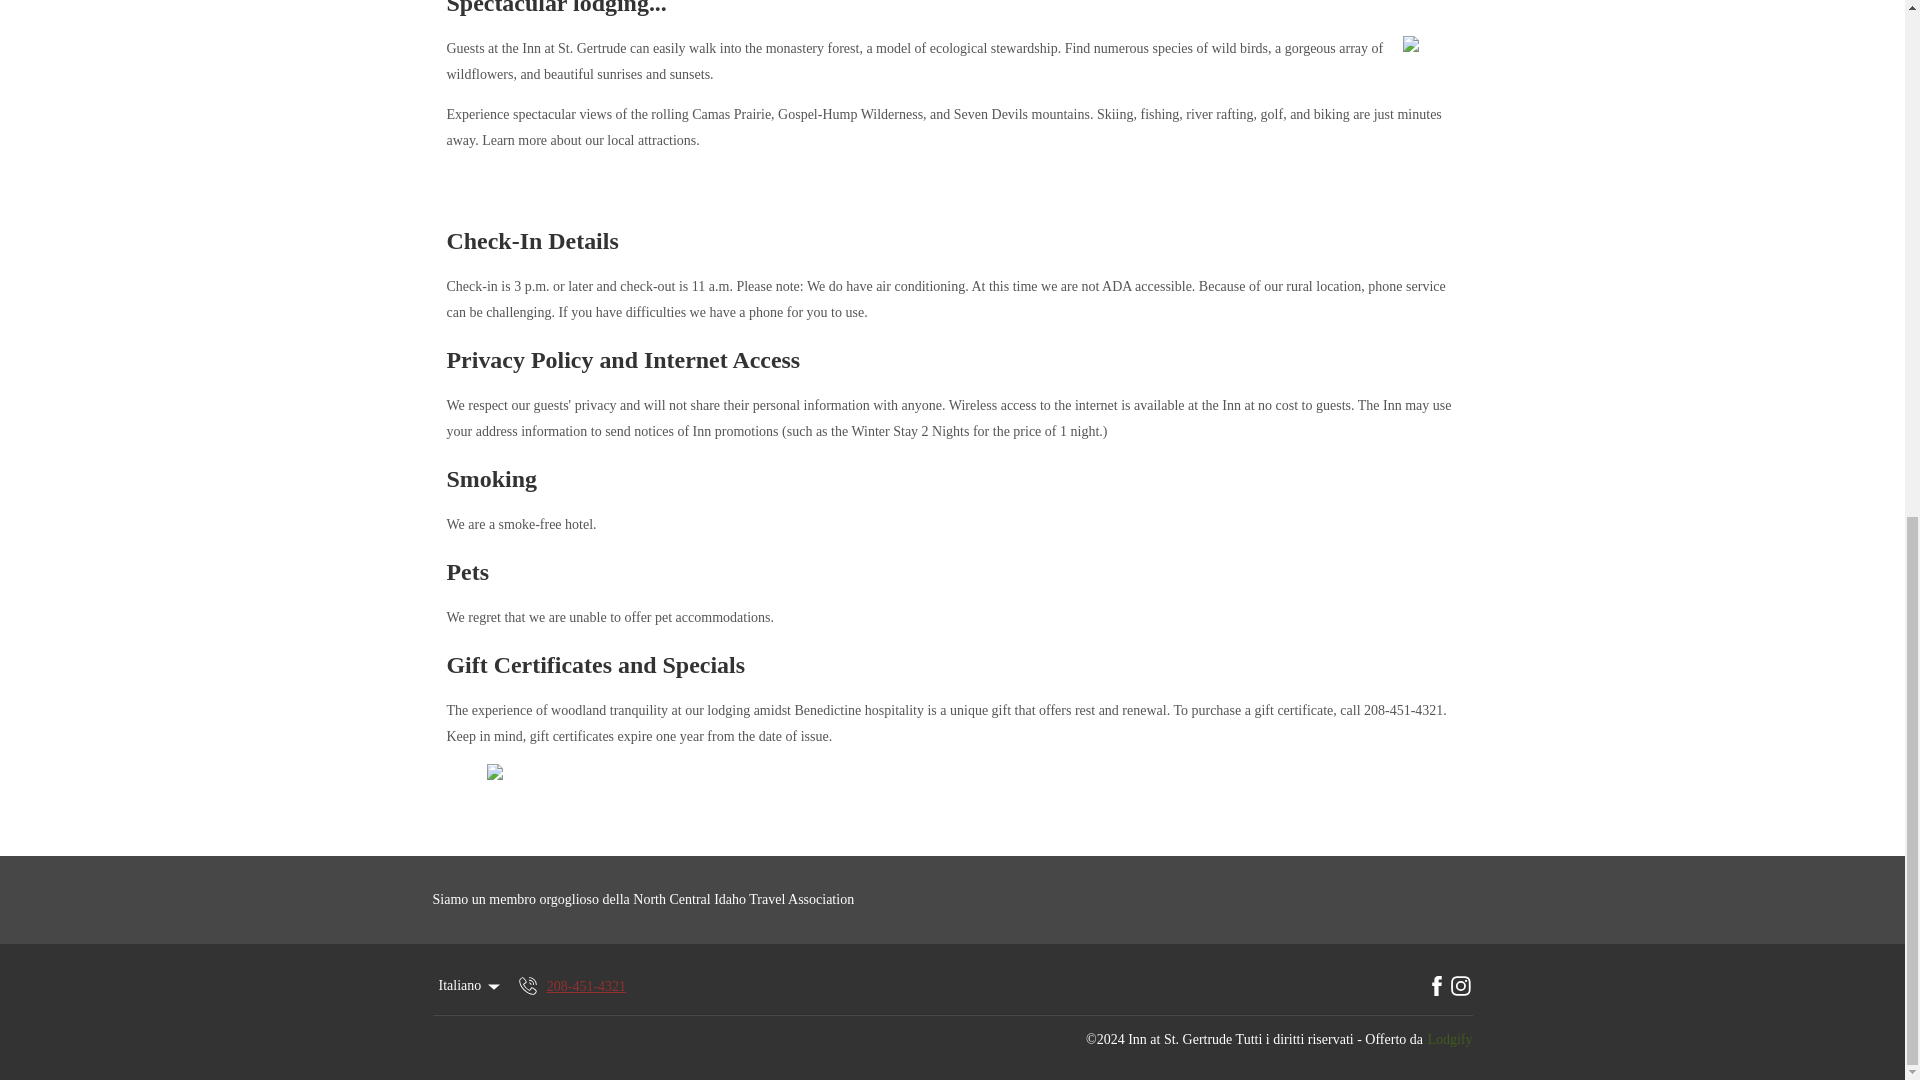  What do you see at coordinates (1436, 987) in the screenshot?
I see `Facebook` at bounding box center [1436, 987].